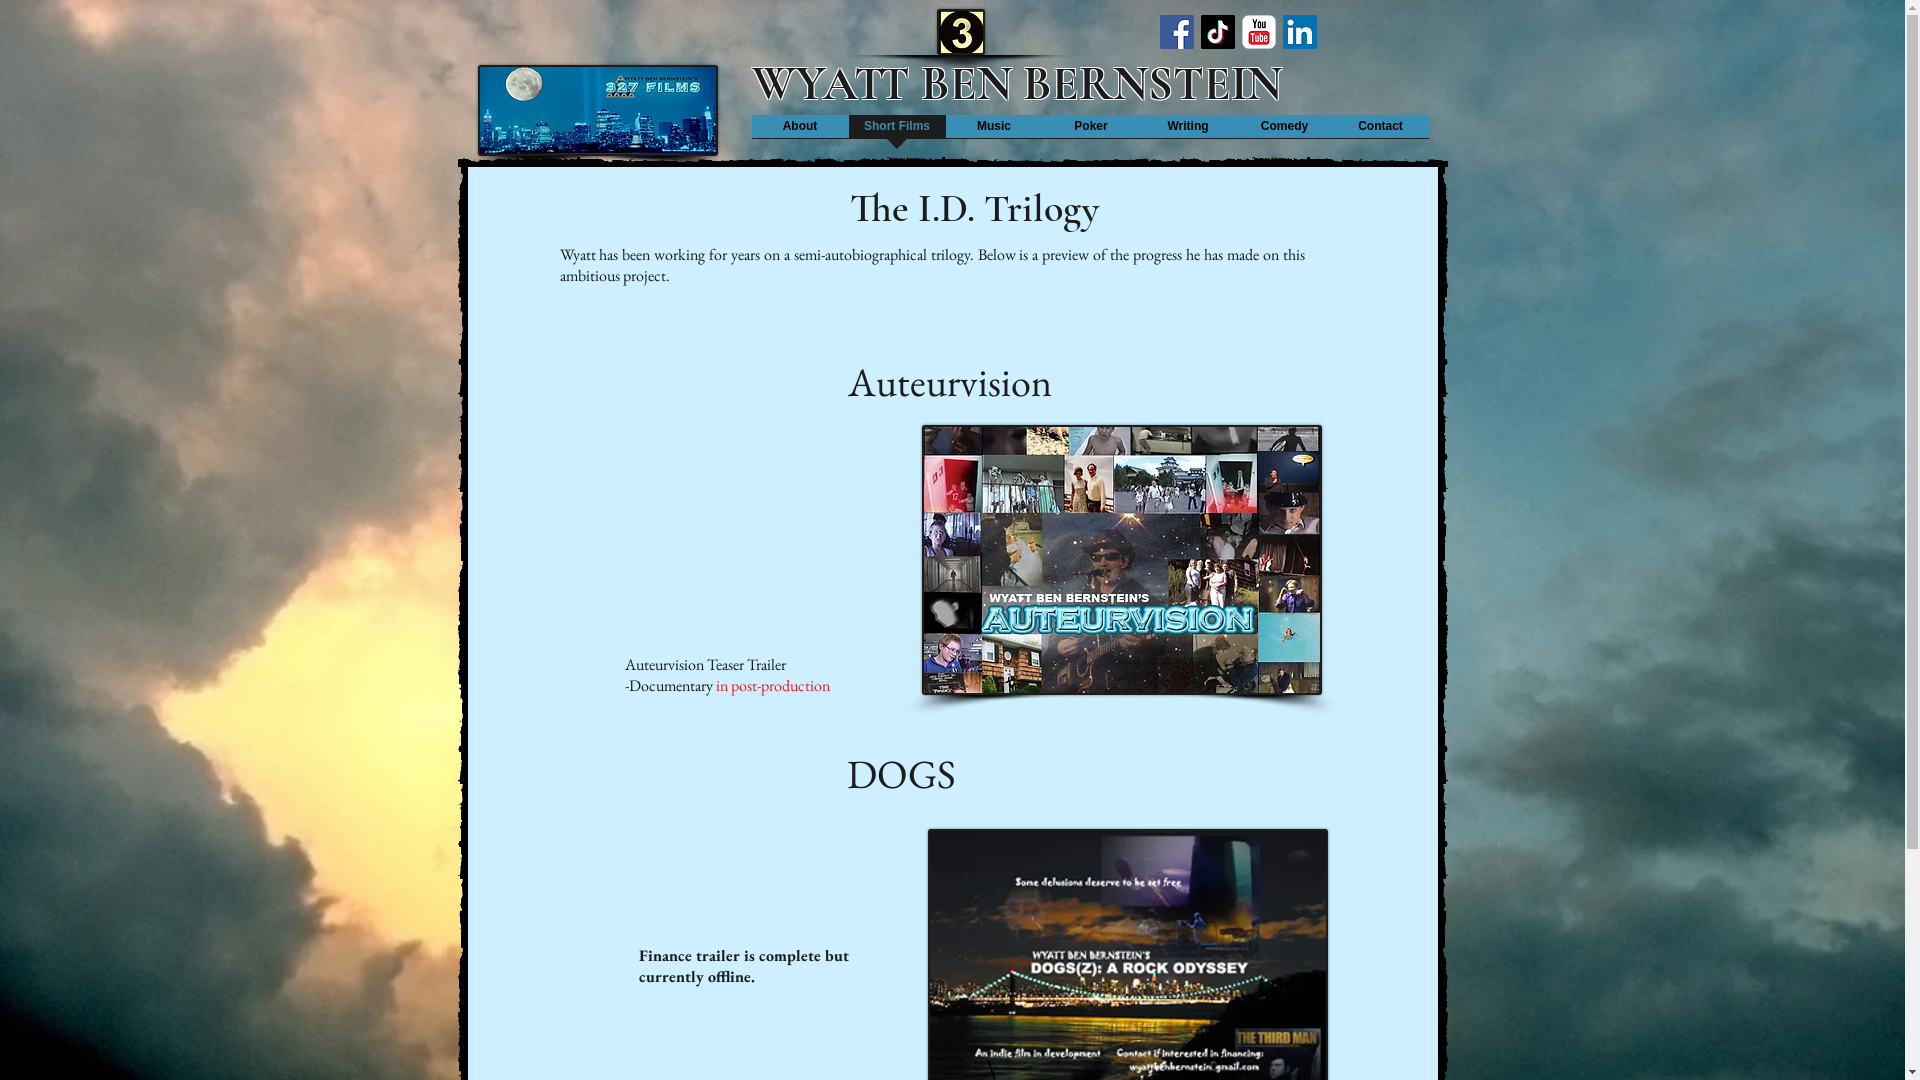 This screenshot has height=1080, width=1920. Describe the element at coordinates (994, 133) in the screenshot. I see `Music` at that location.